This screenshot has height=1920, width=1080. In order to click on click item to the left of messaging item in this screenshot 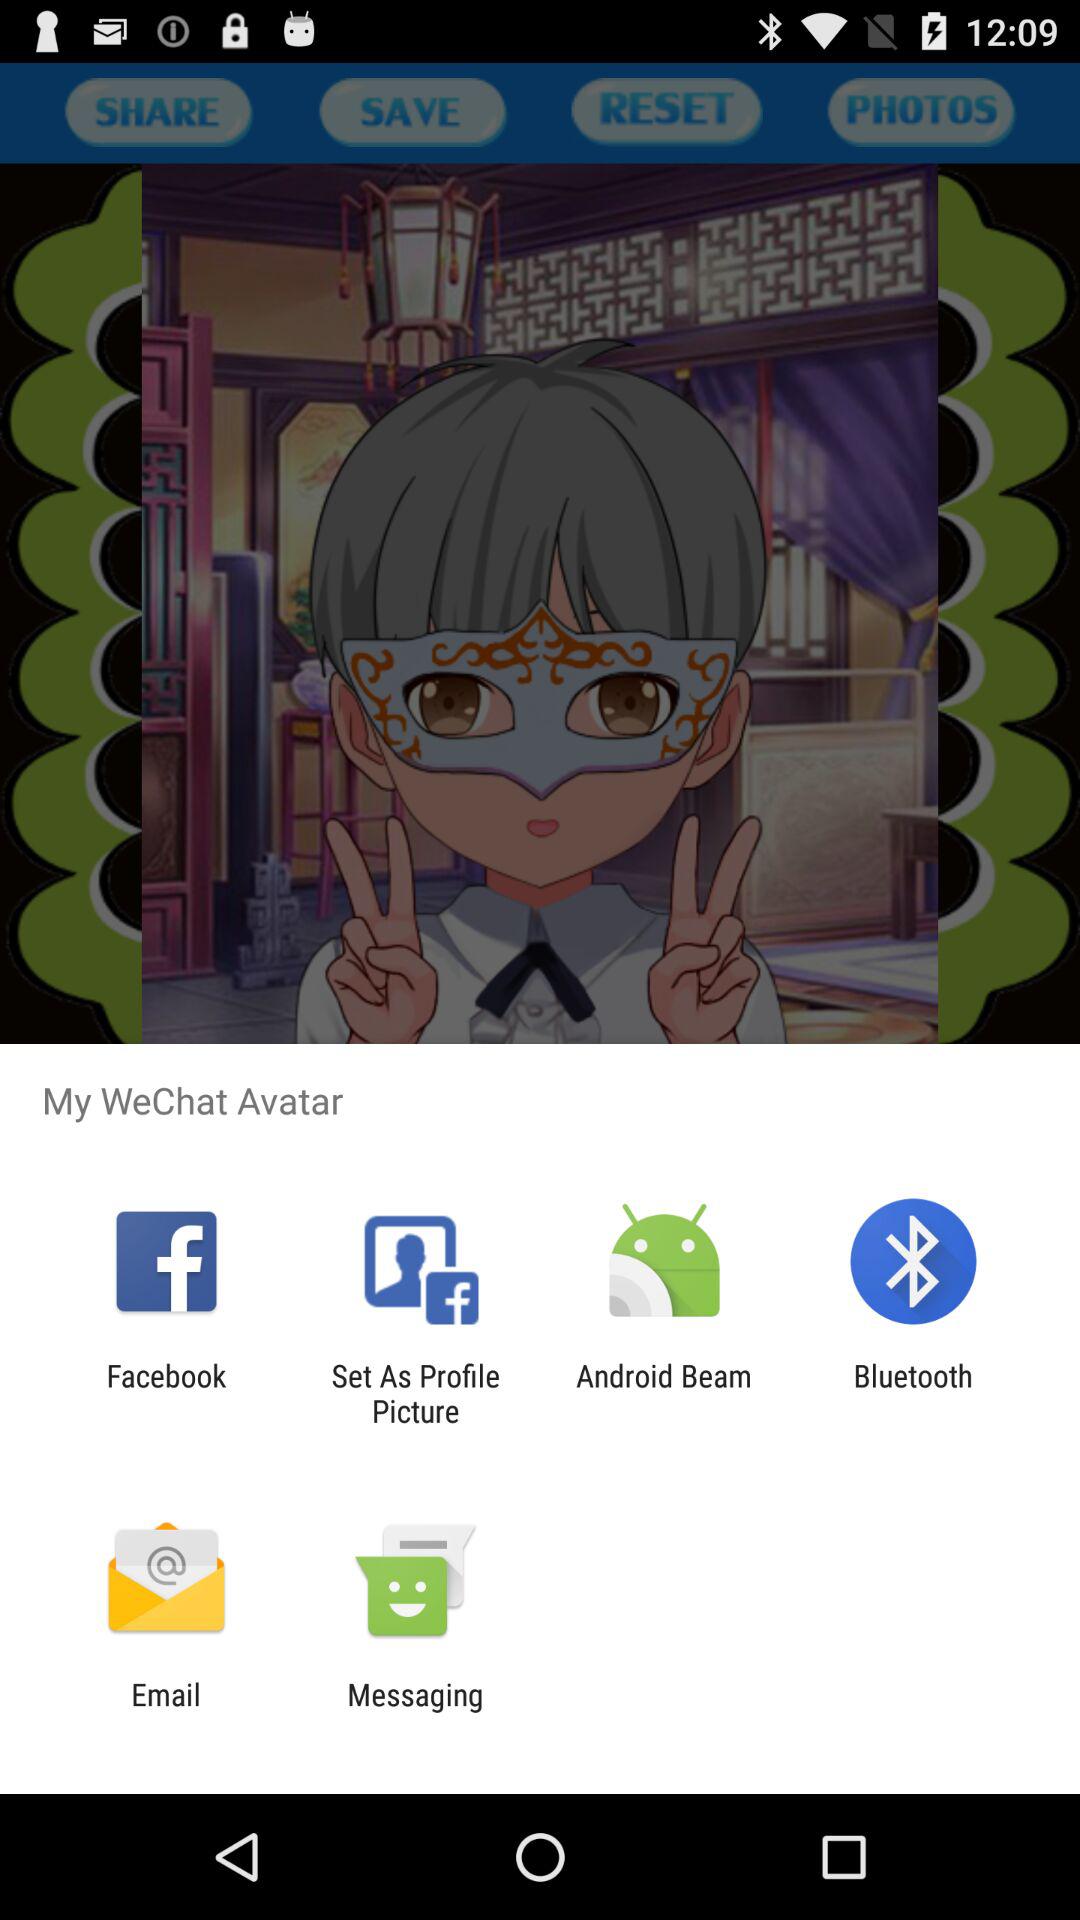, I will do `click(166, 1712)`.